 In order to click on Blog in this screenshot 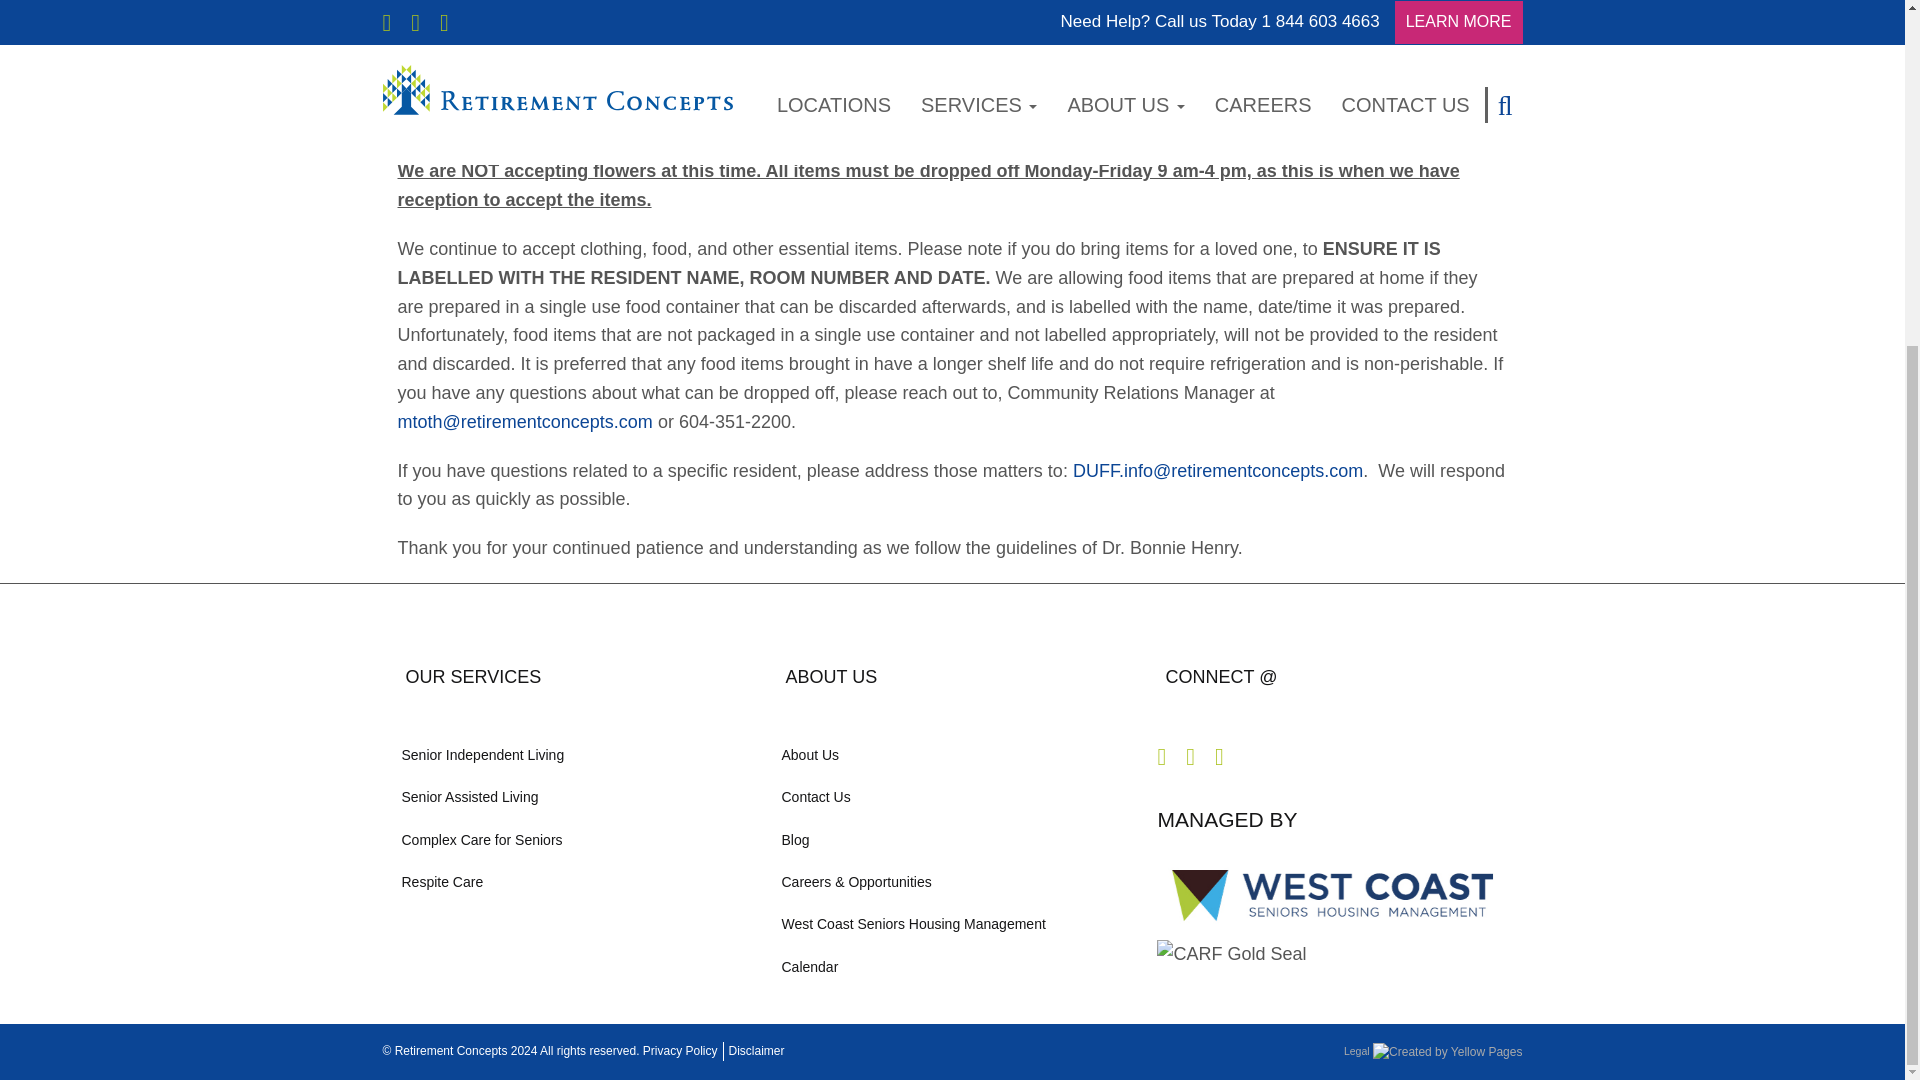, I will do `click(952, 839)`.